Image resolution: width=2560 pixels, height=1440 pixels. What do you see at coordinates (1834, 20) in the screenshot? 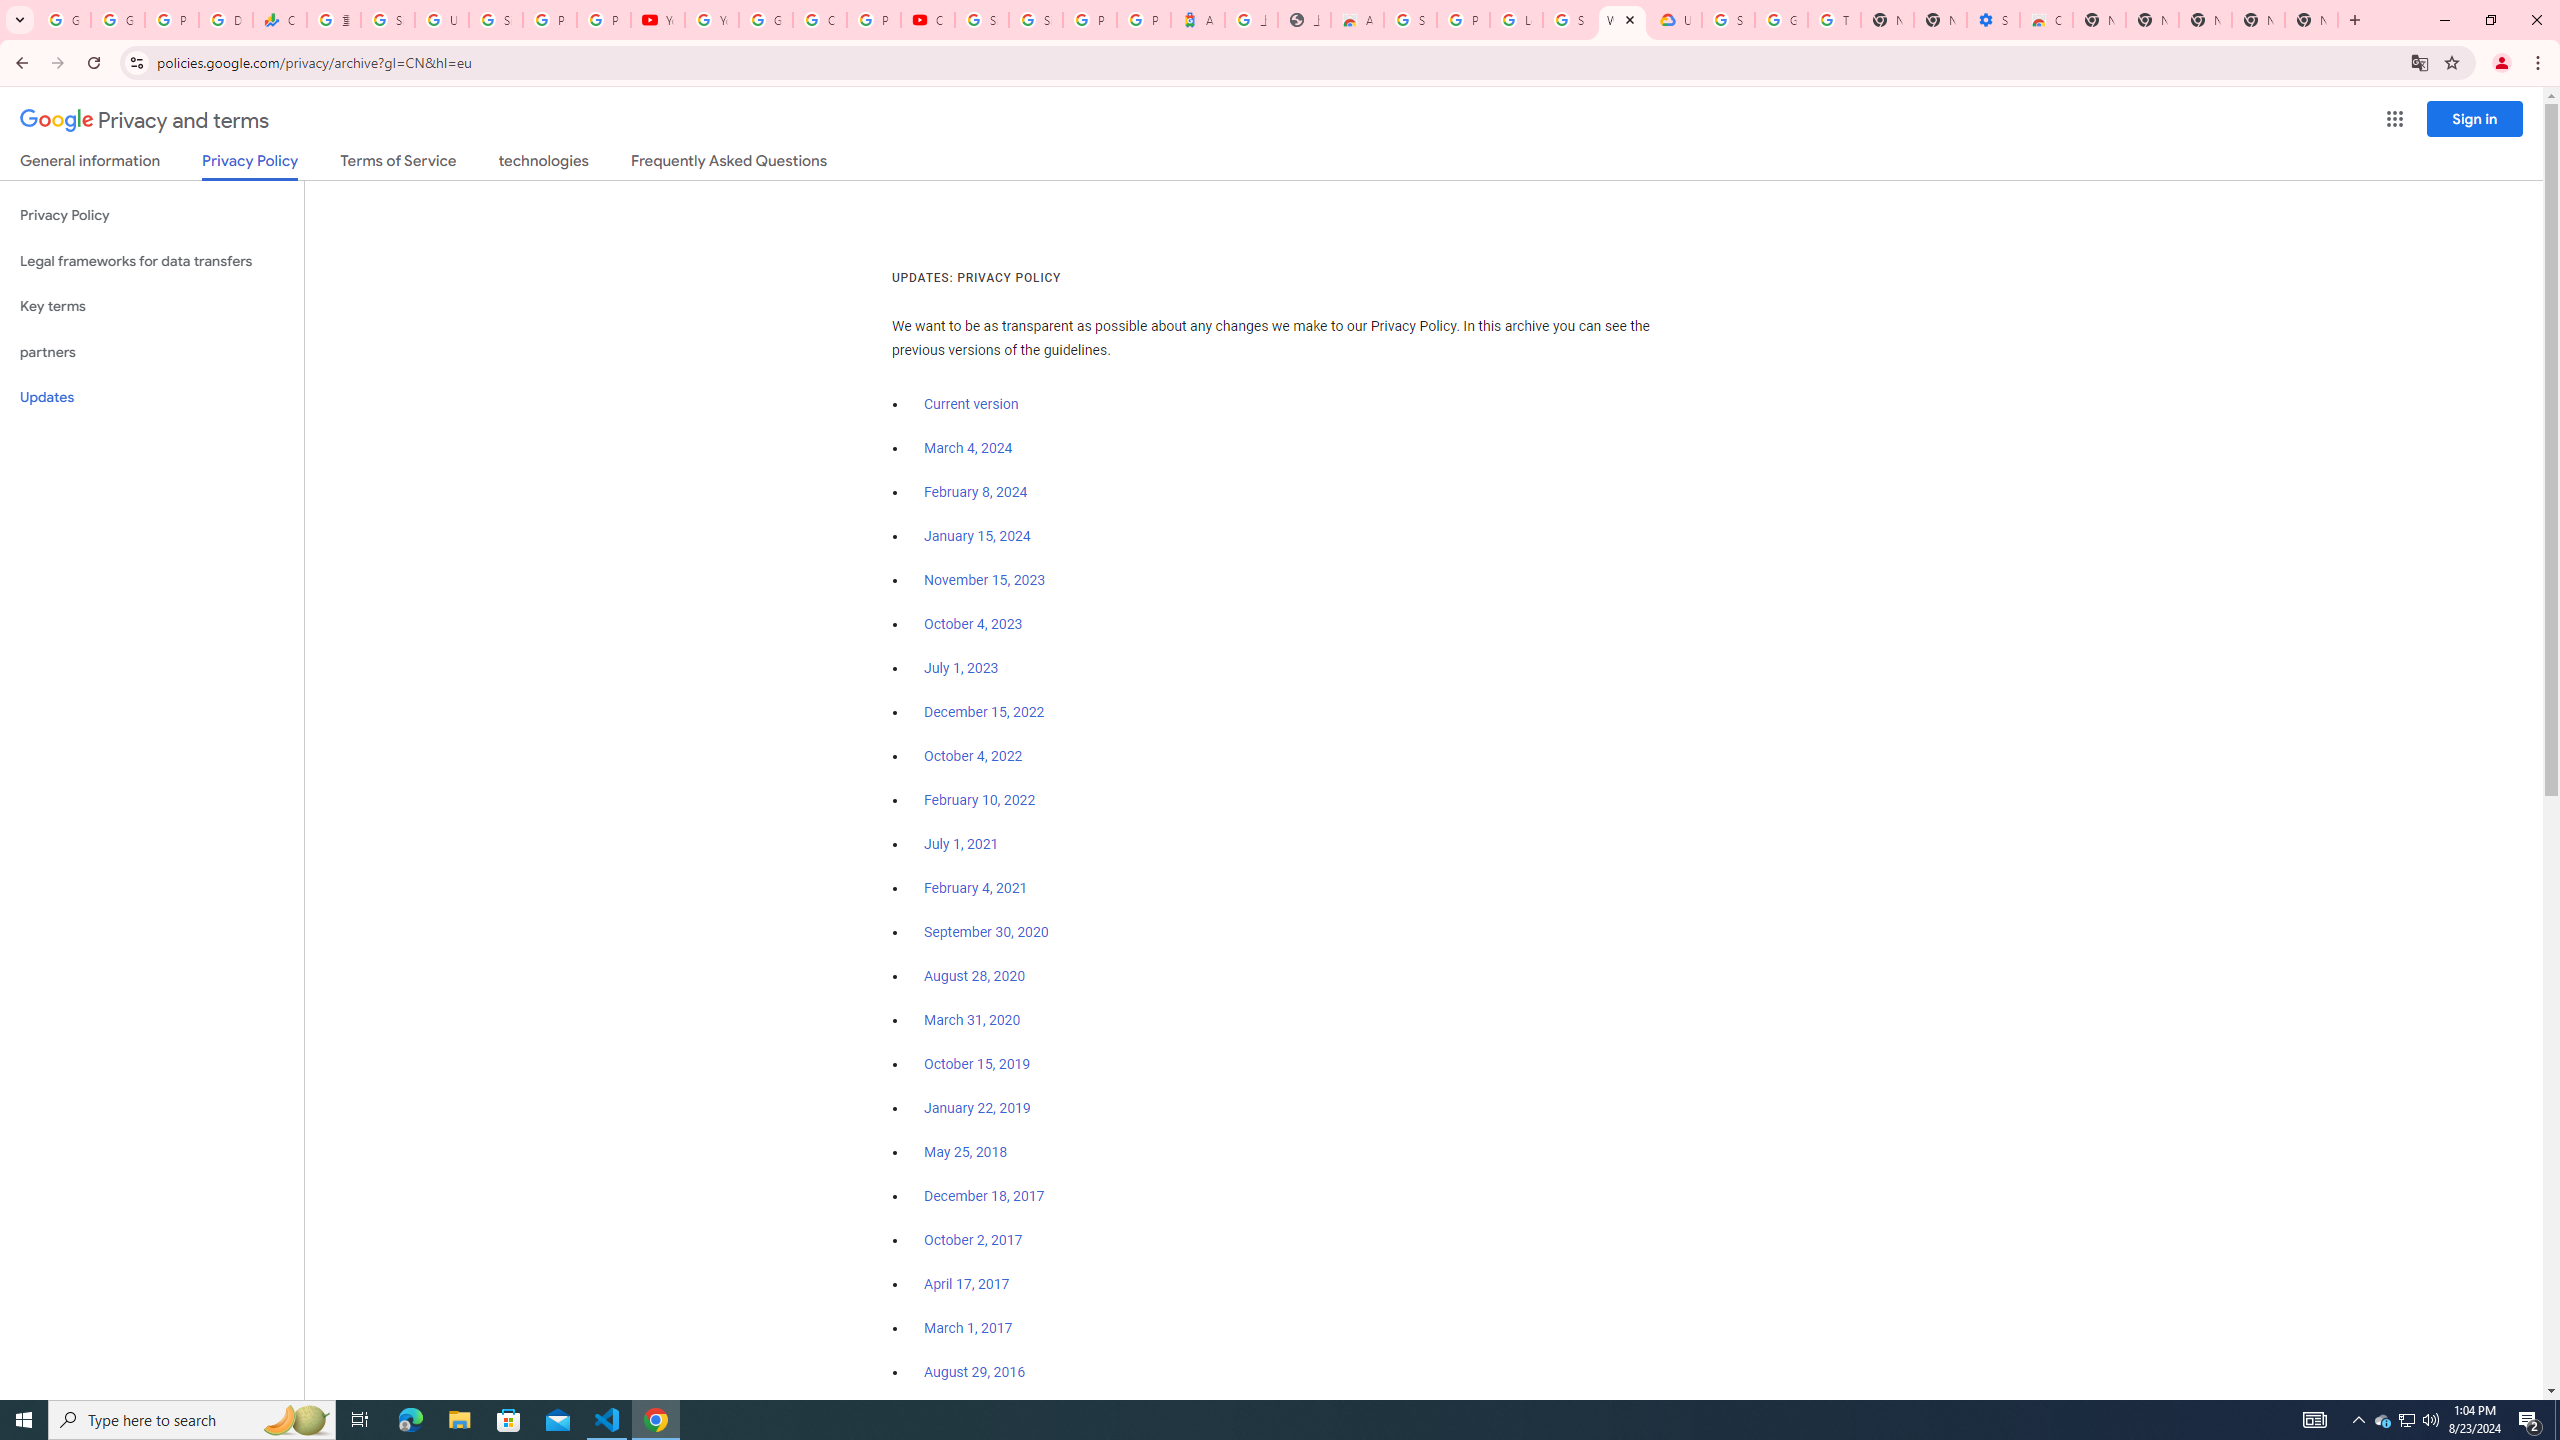
I see `Turn cookies on or off - Computer - Google Account Help` at bounding box center [1834, 20].